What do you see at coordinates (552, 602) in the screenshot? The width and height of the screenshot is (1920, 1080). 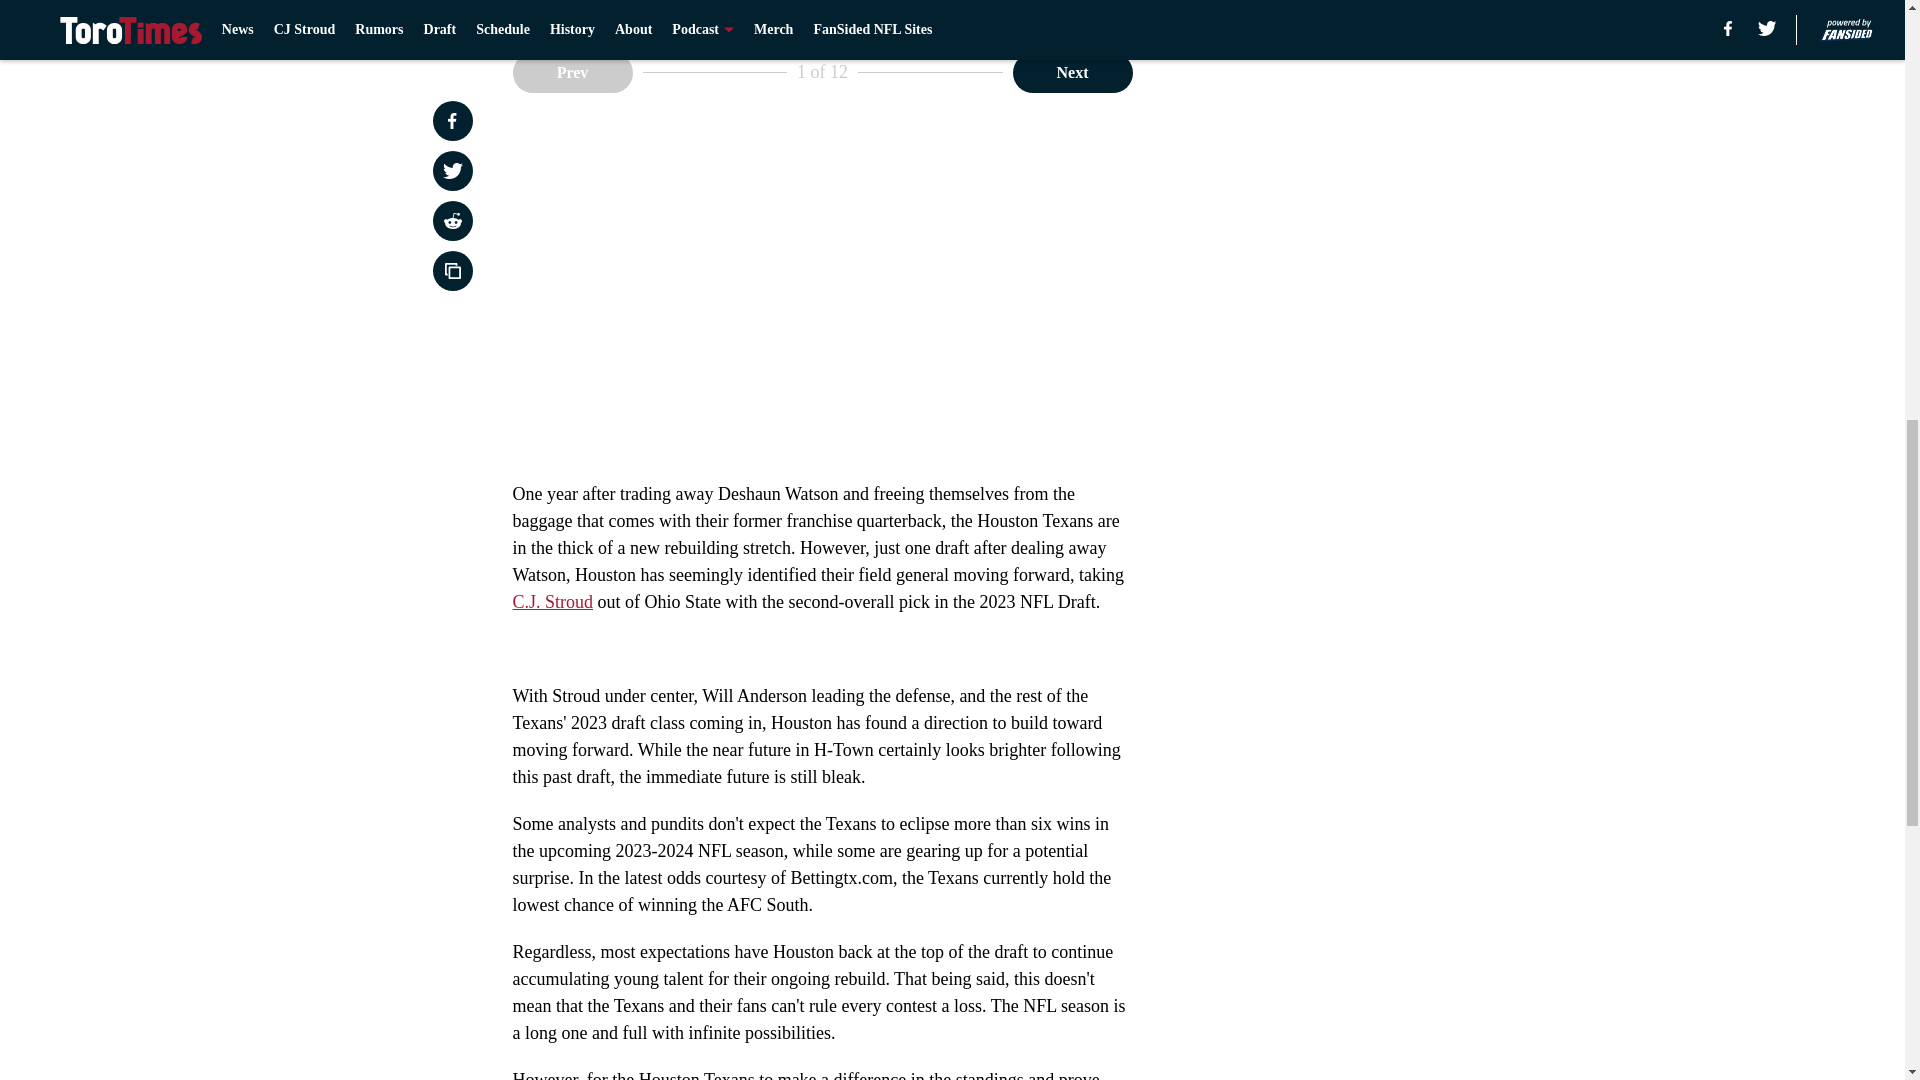 I see `C.J. Stroud` at bounding box center [552, 602].